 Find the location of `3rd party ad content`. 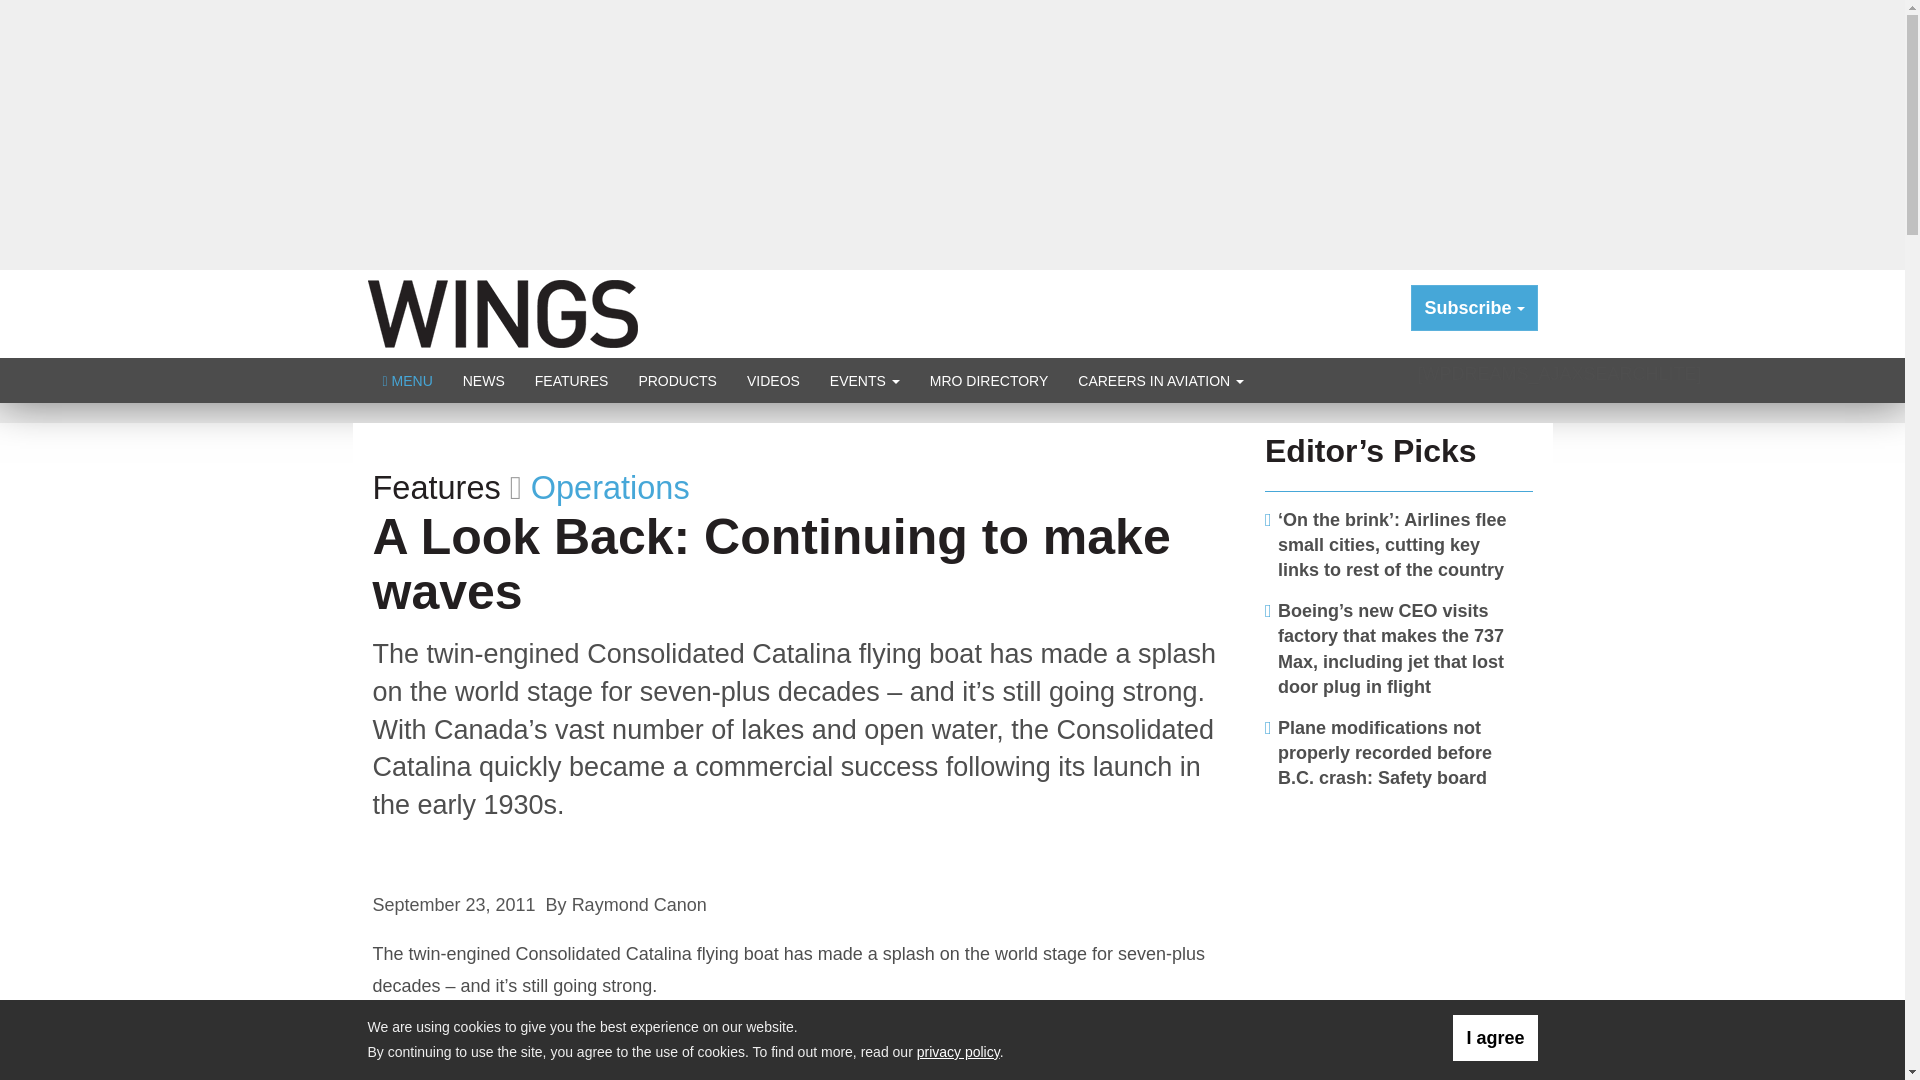

3rd party ad content is located at coordinates (1399, 932).